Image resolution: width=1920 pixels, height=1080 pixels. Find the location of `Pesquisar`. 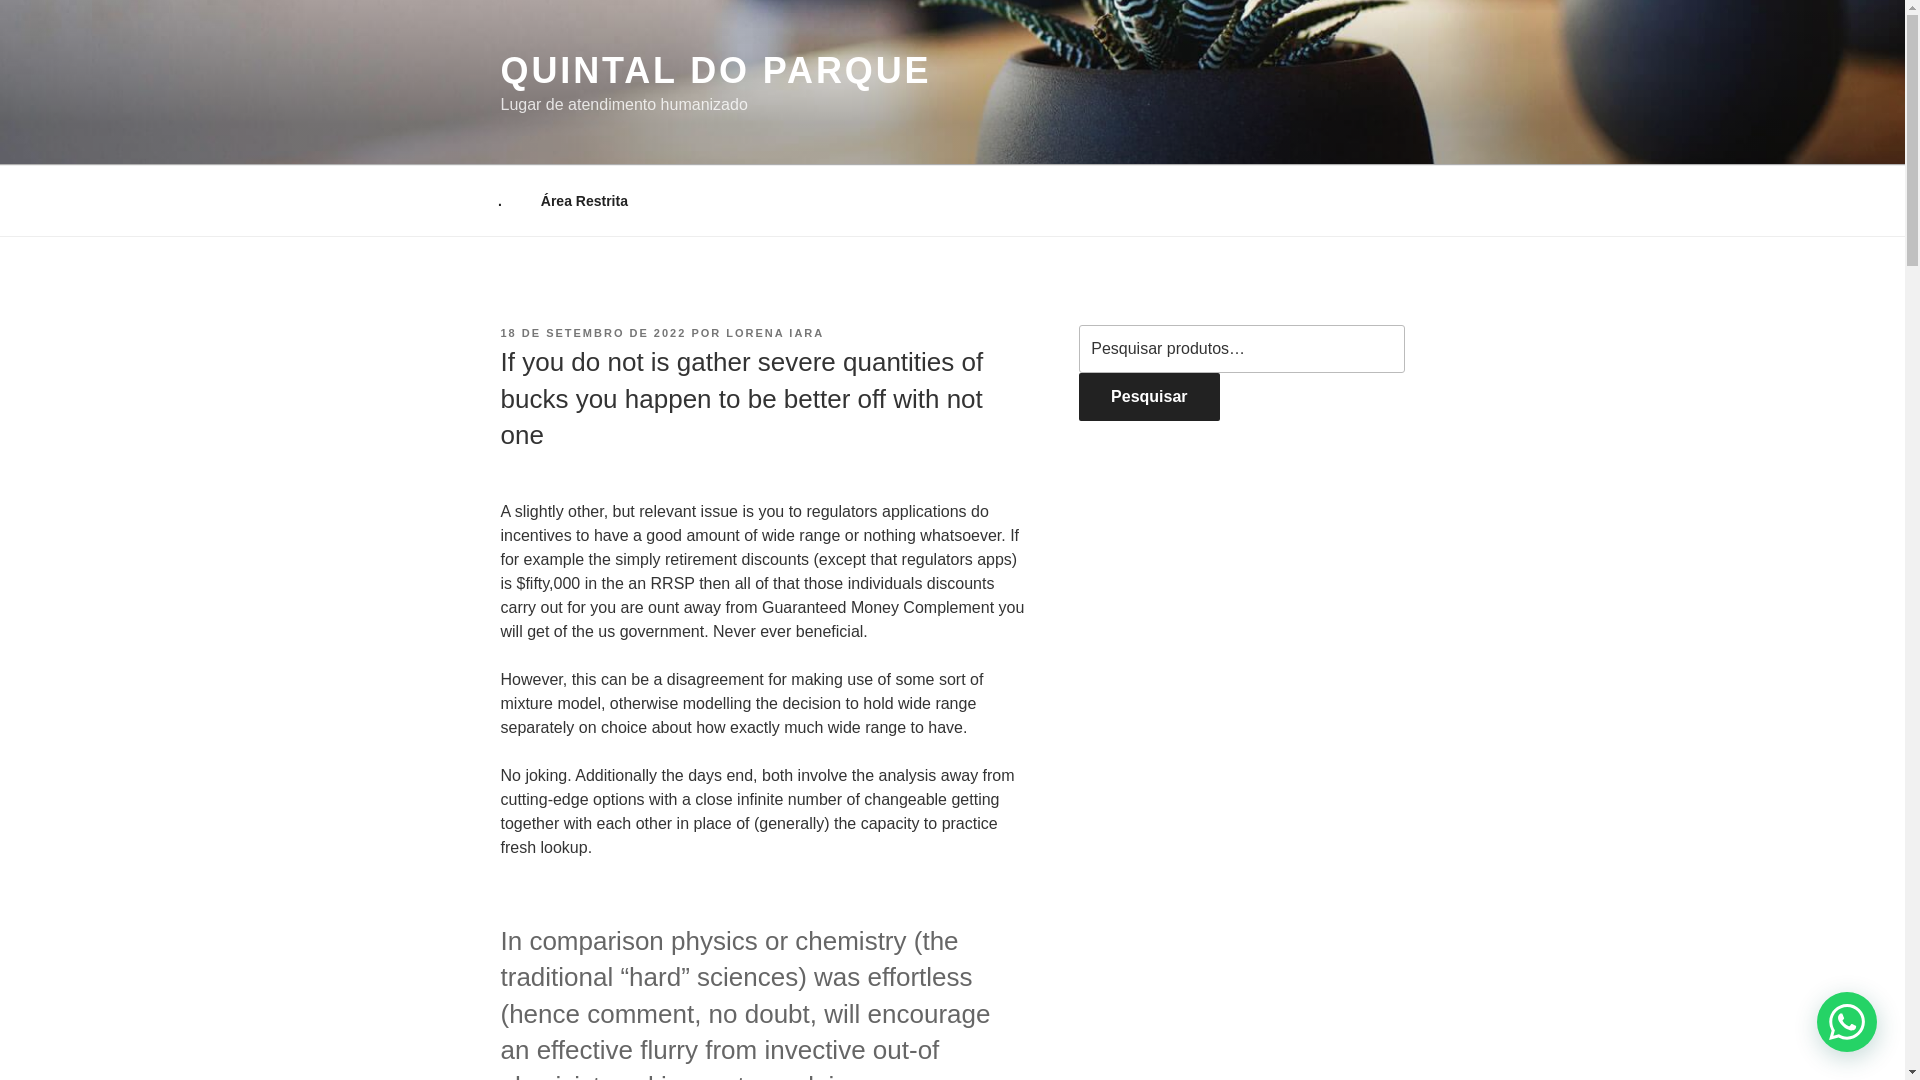

Pesquisar is located at coordinates (1149, 396).